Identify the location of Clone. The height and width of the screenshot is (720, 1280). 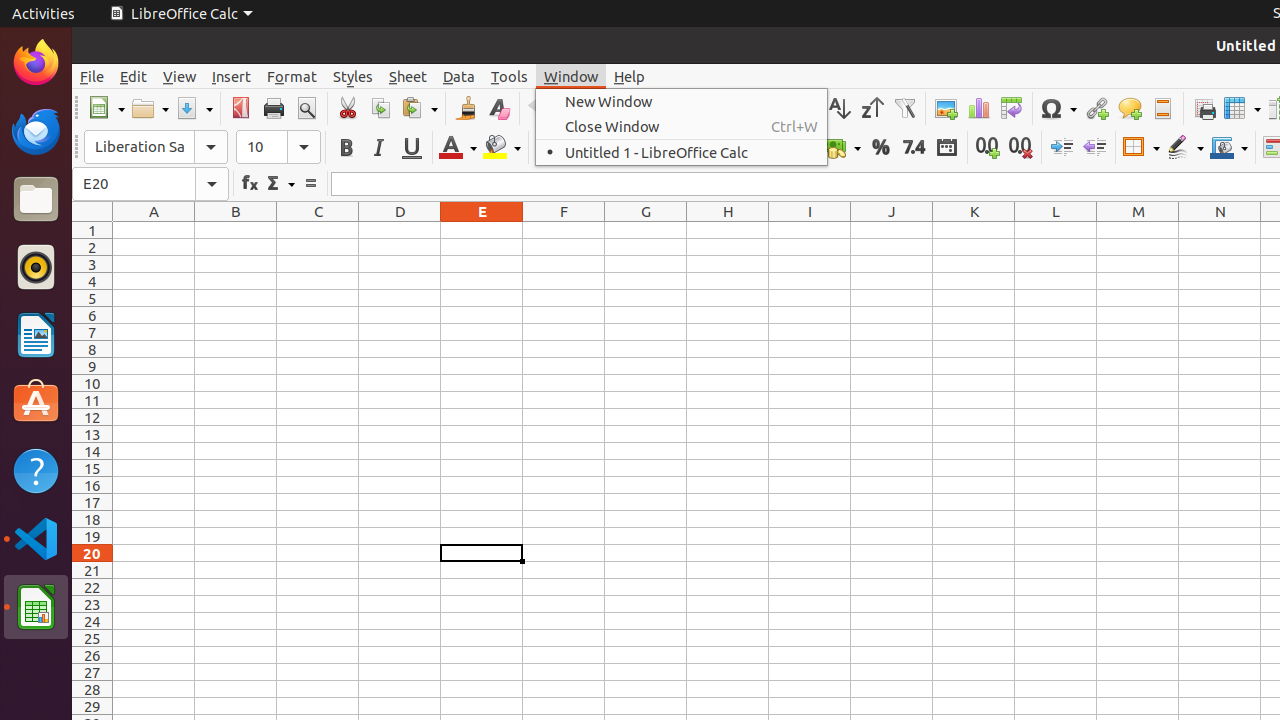
(466, 108).